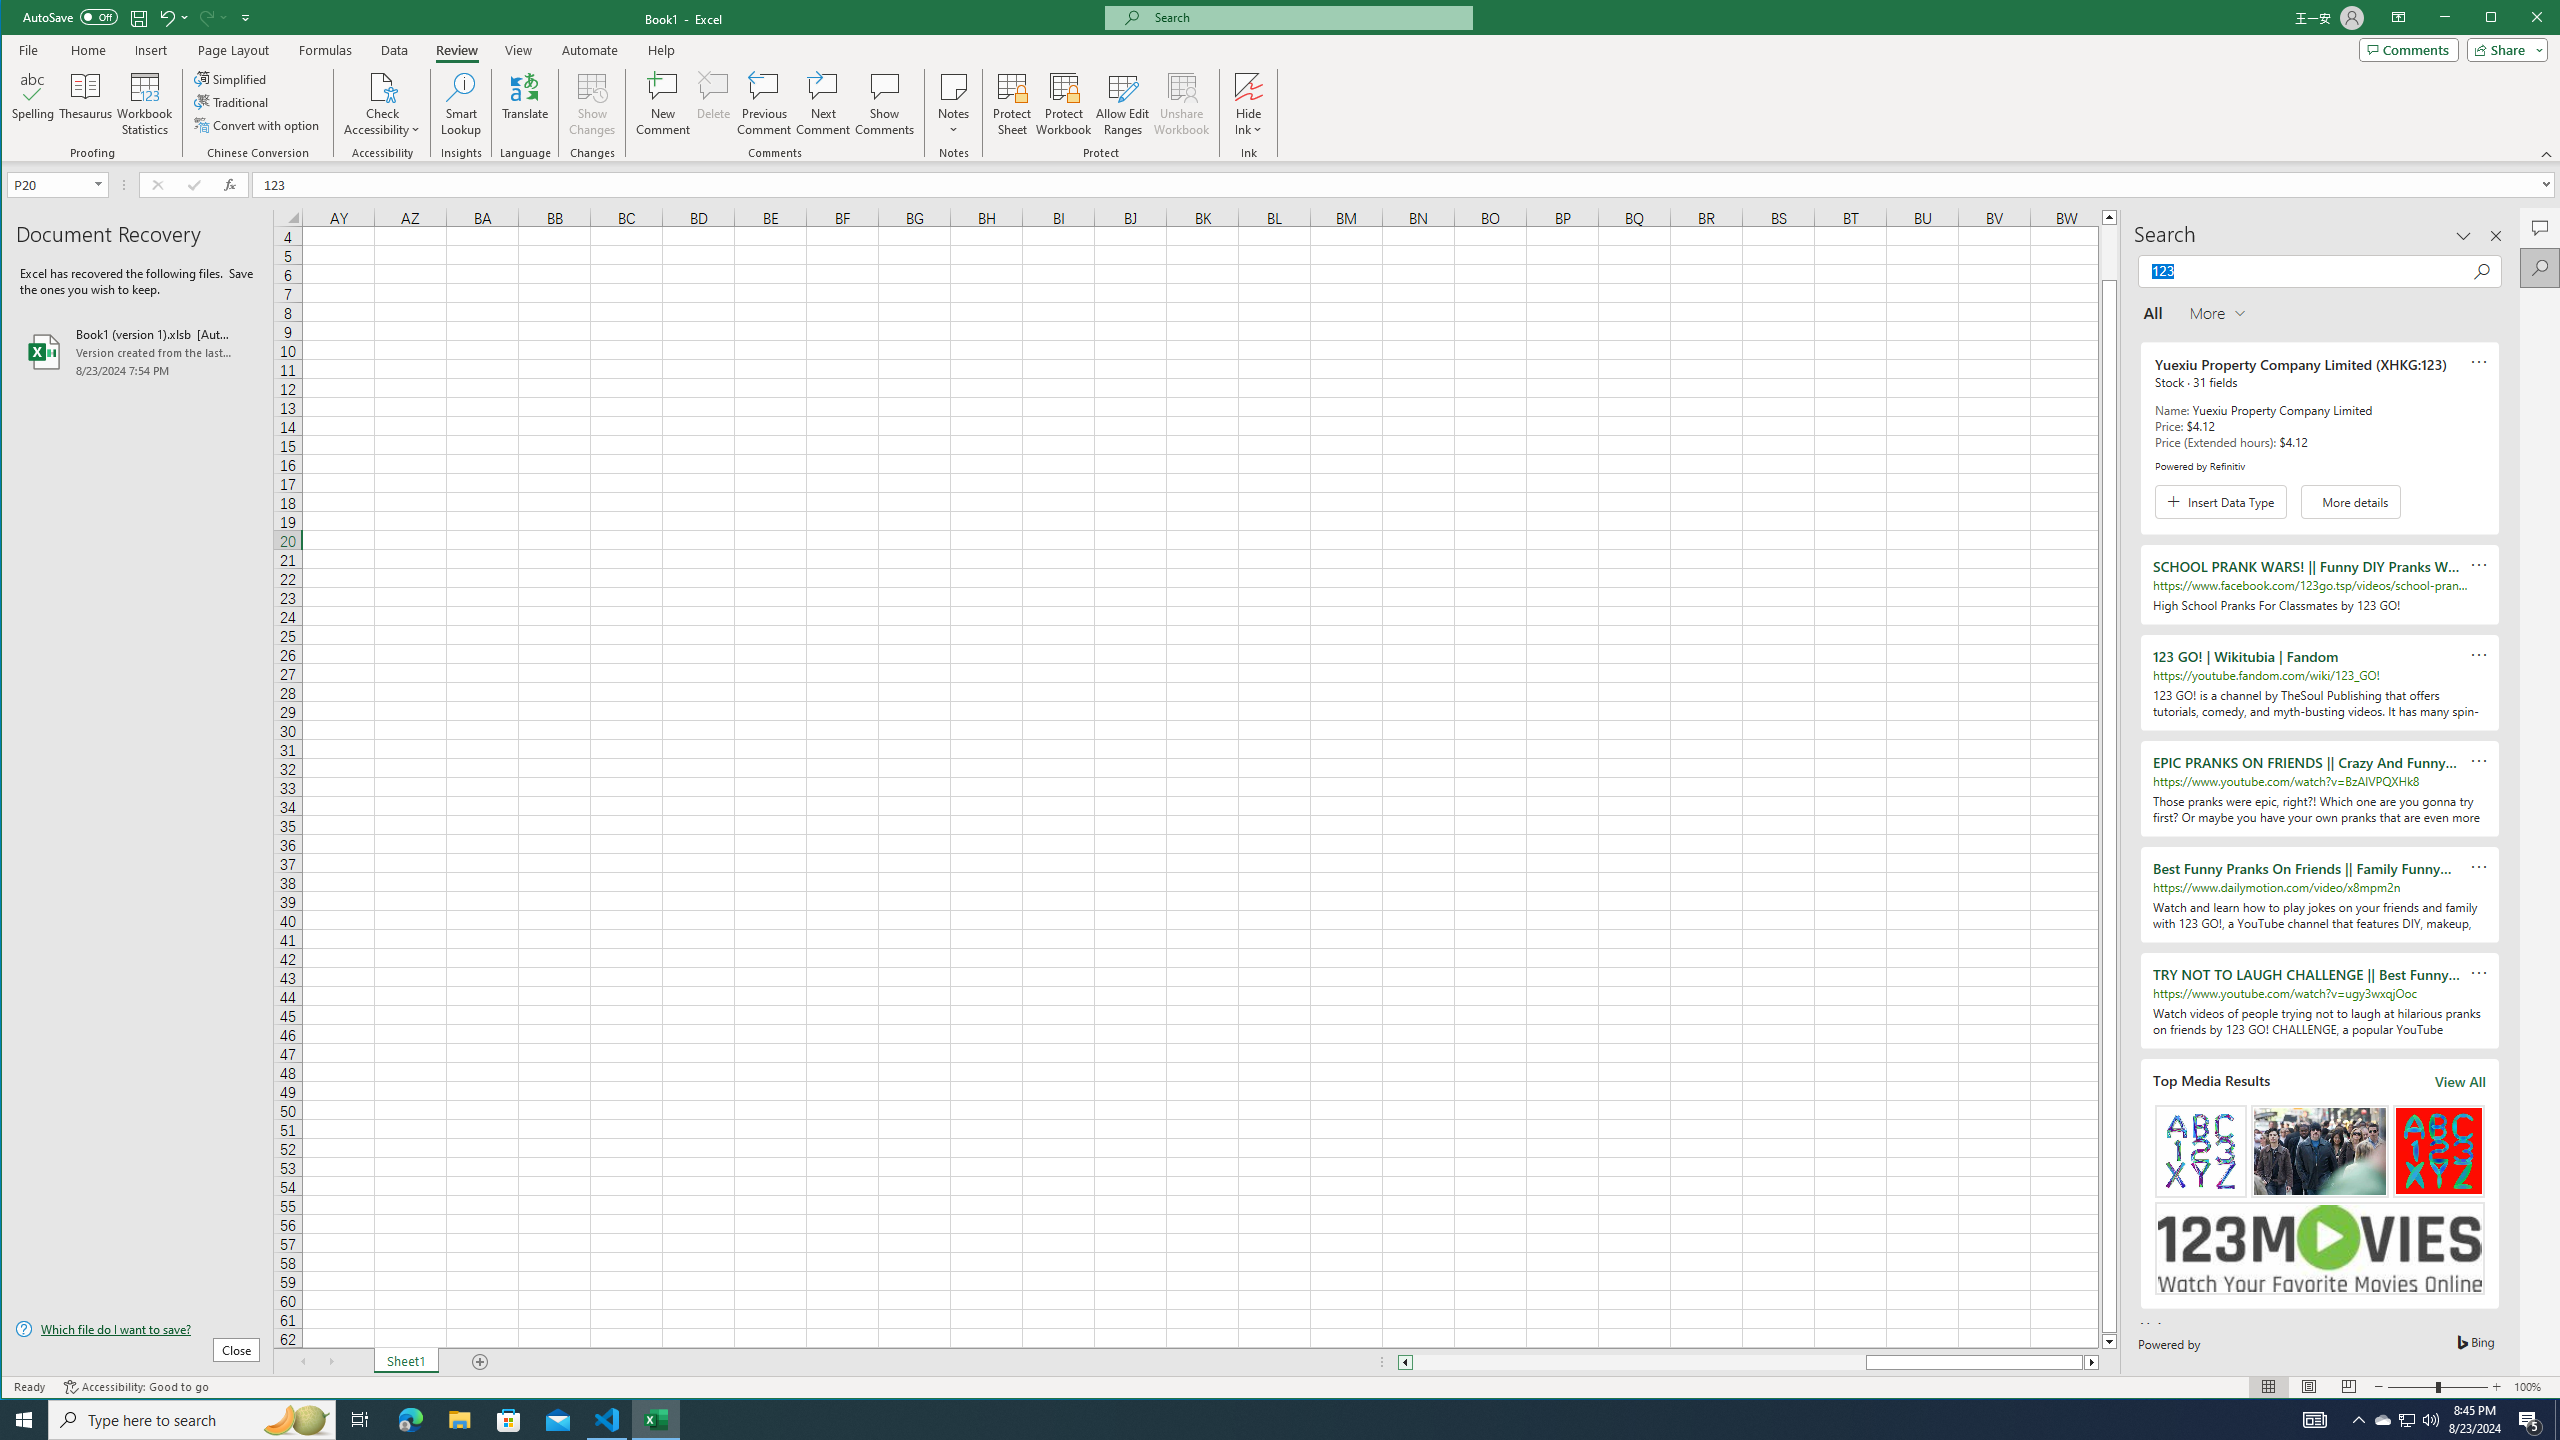 The image size is (2560, 1440). What do you see at coordinates (1640, 1362) in the screenshot?
I see `Page left` at bounding box center [1640, 1362].